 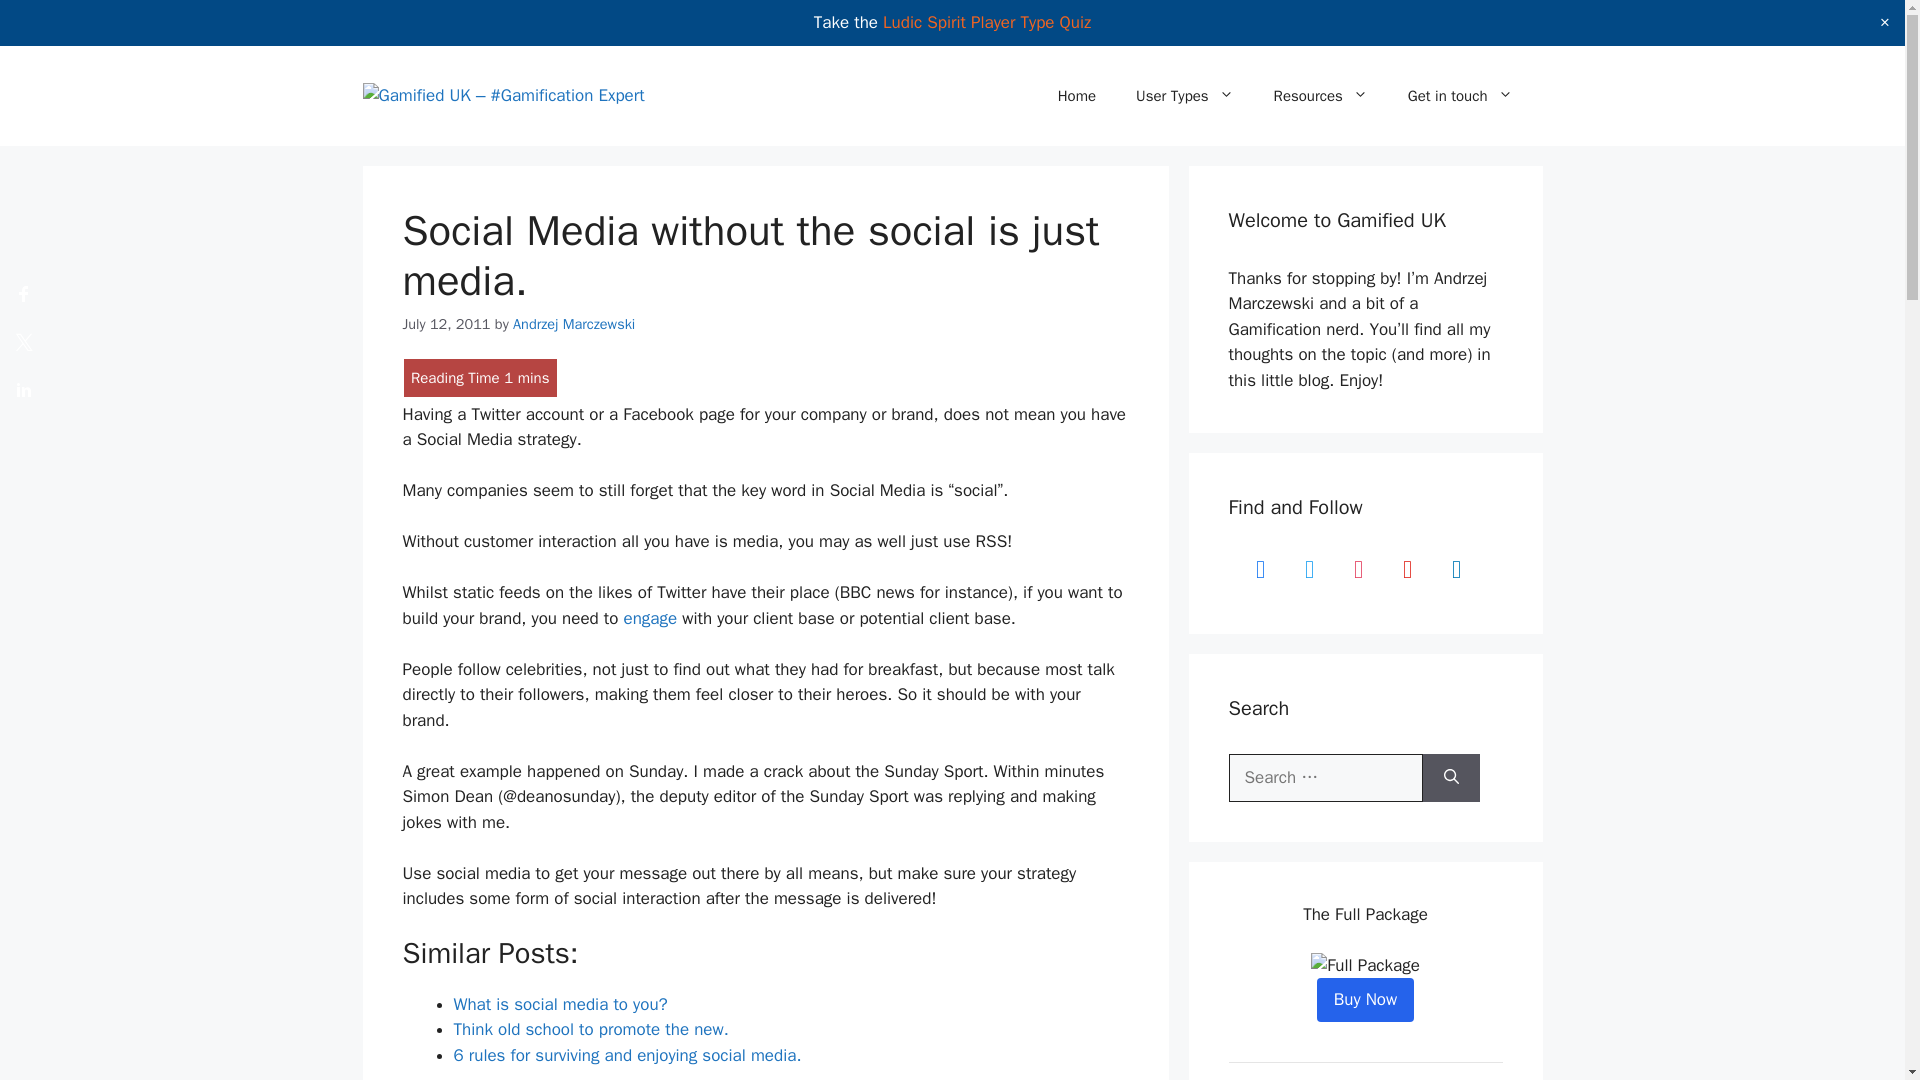 I want to click on Get in touch, so click(x=1460, y=96).